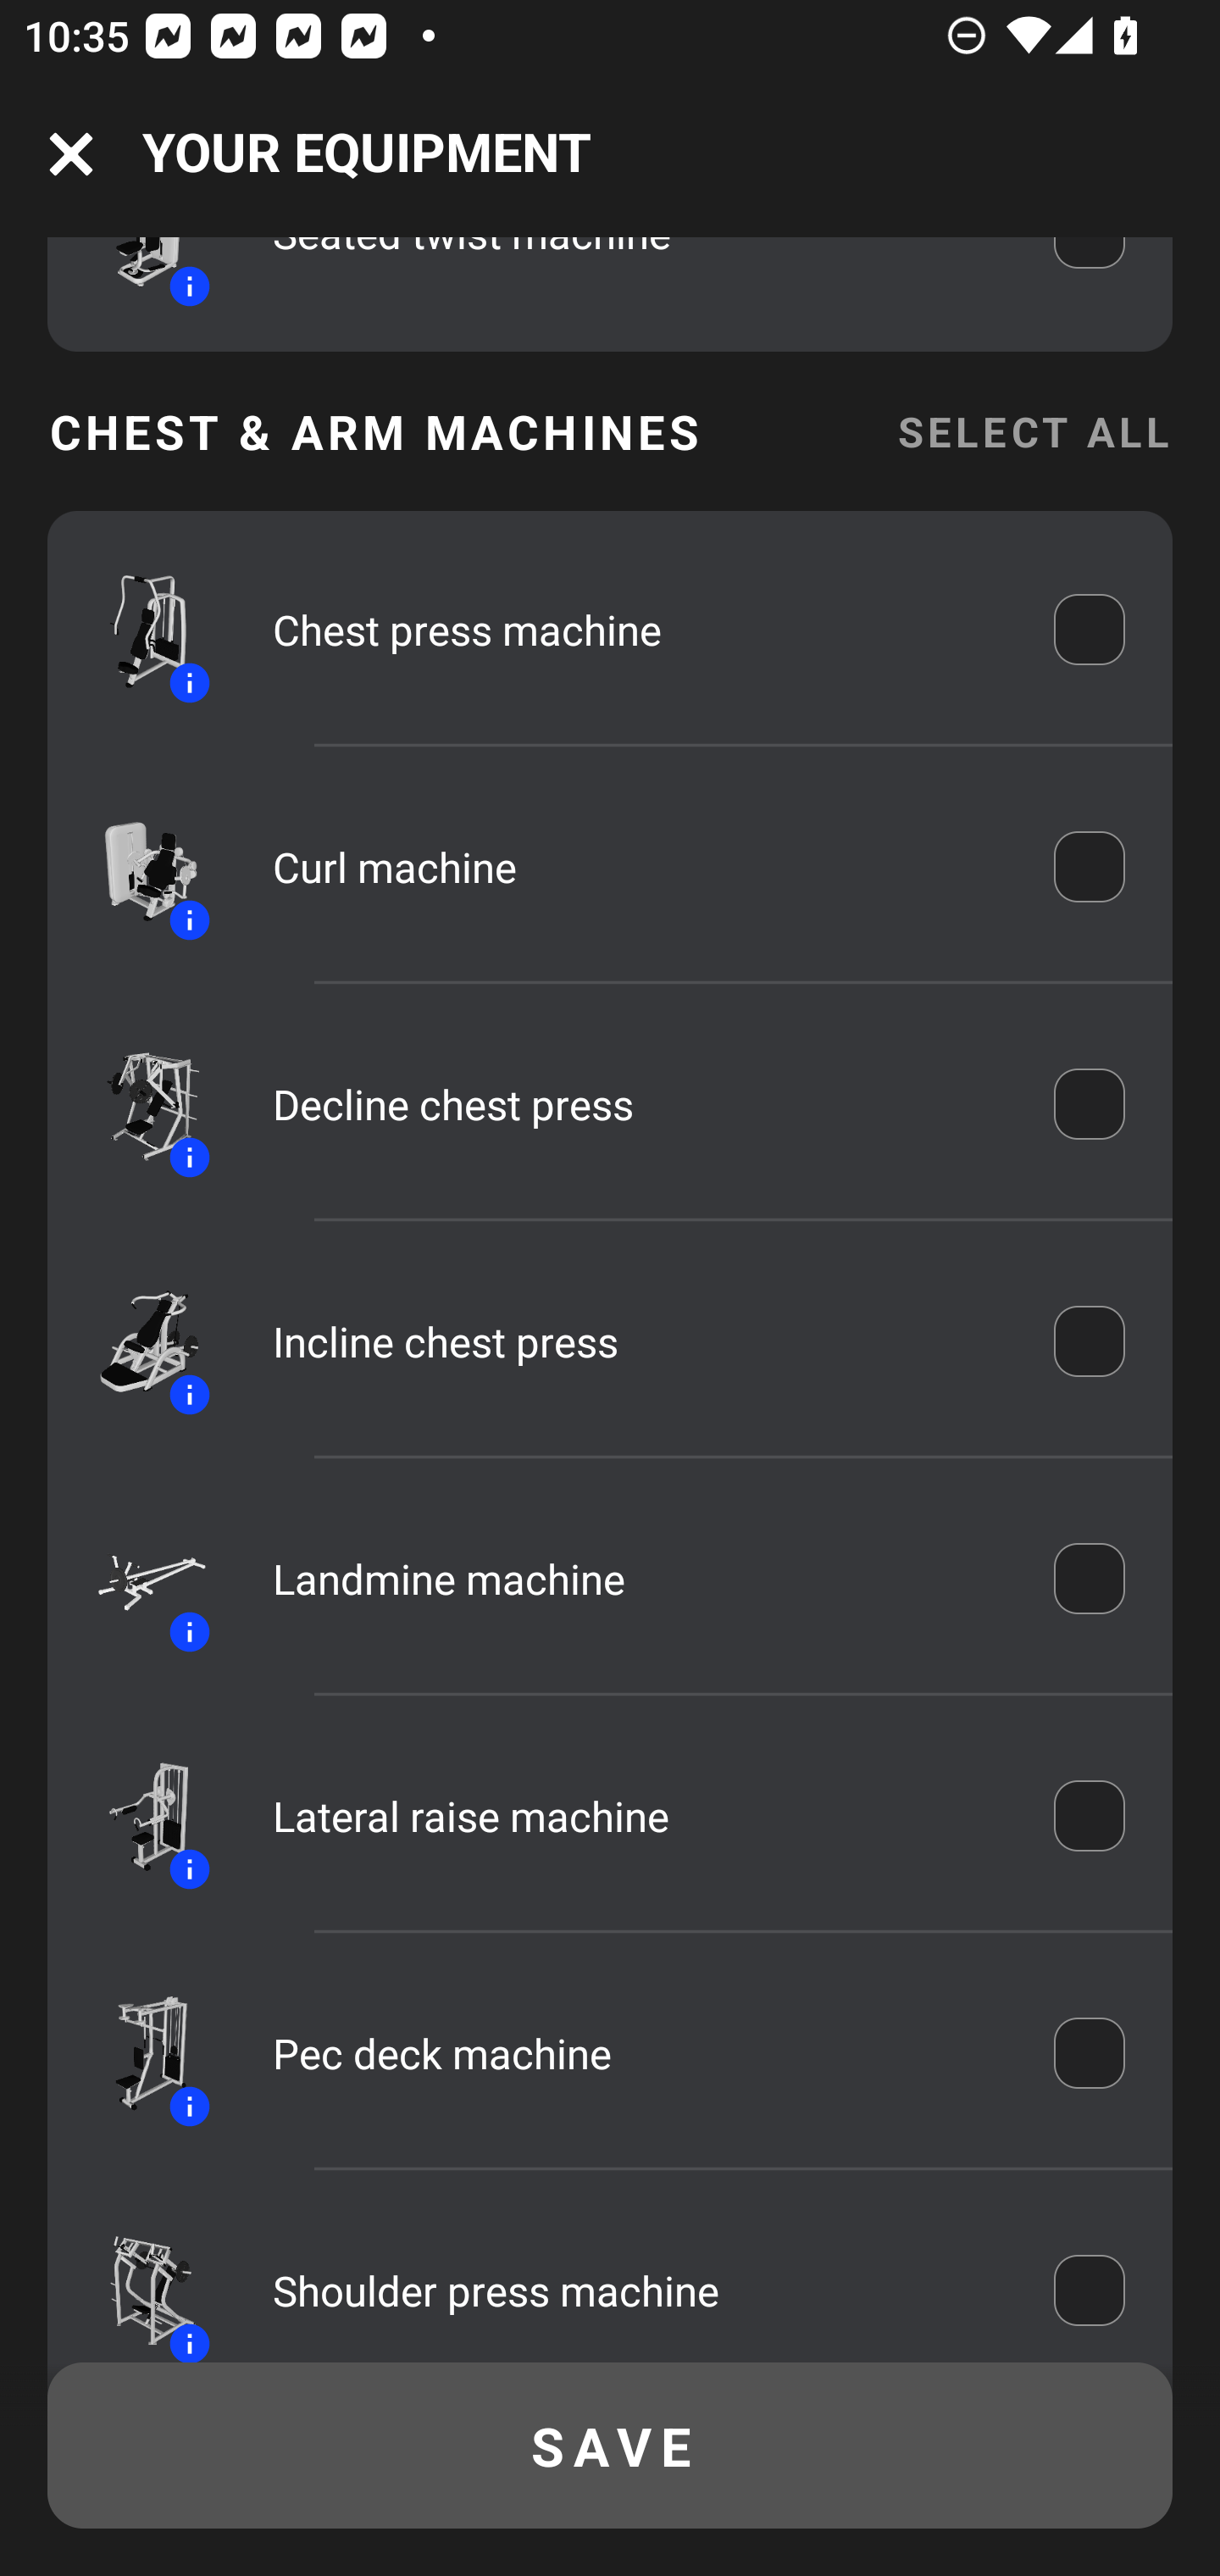 The width and height of the screenshot is (1220, 2576). I want to click on Equipment icon Information icon, so click(136, 1814).